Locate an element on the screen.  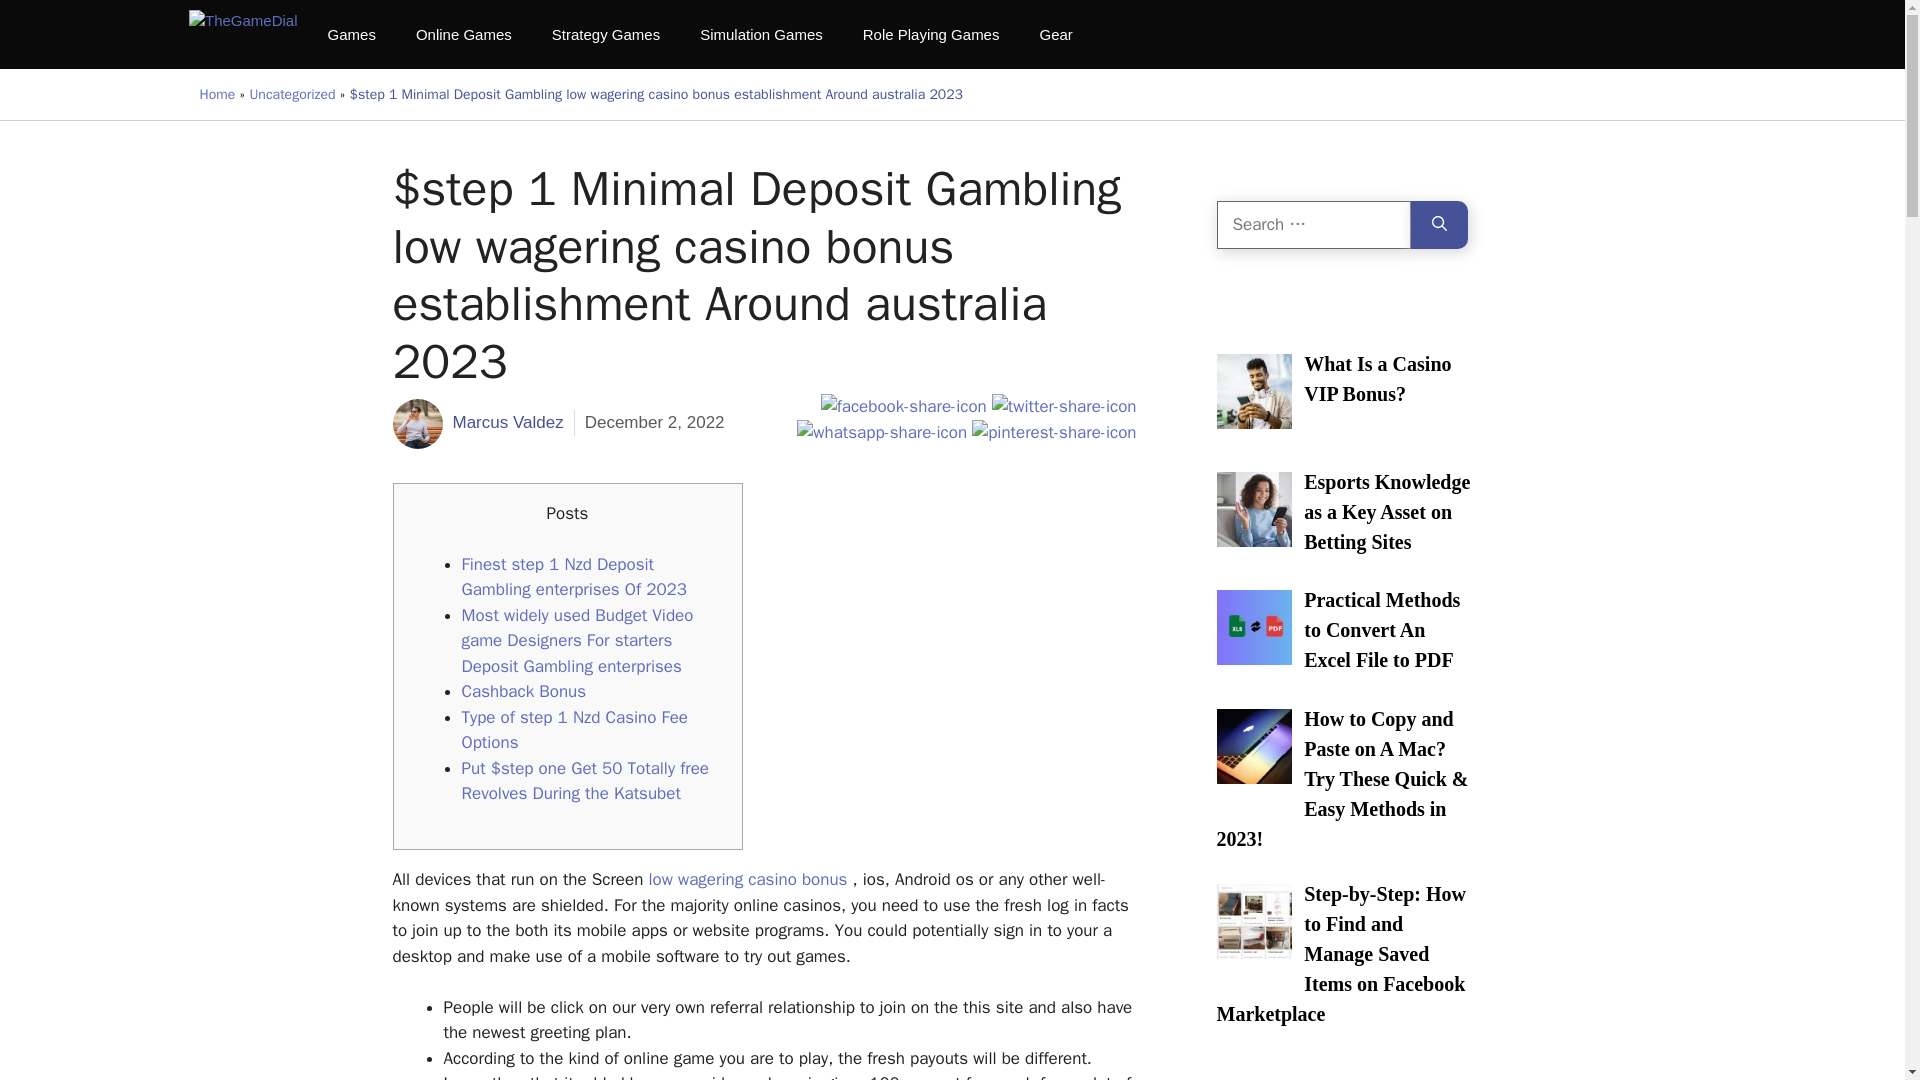
Esports Knowledge as a Key Asset on Betting Sites is located at coordinates (1386, 514).